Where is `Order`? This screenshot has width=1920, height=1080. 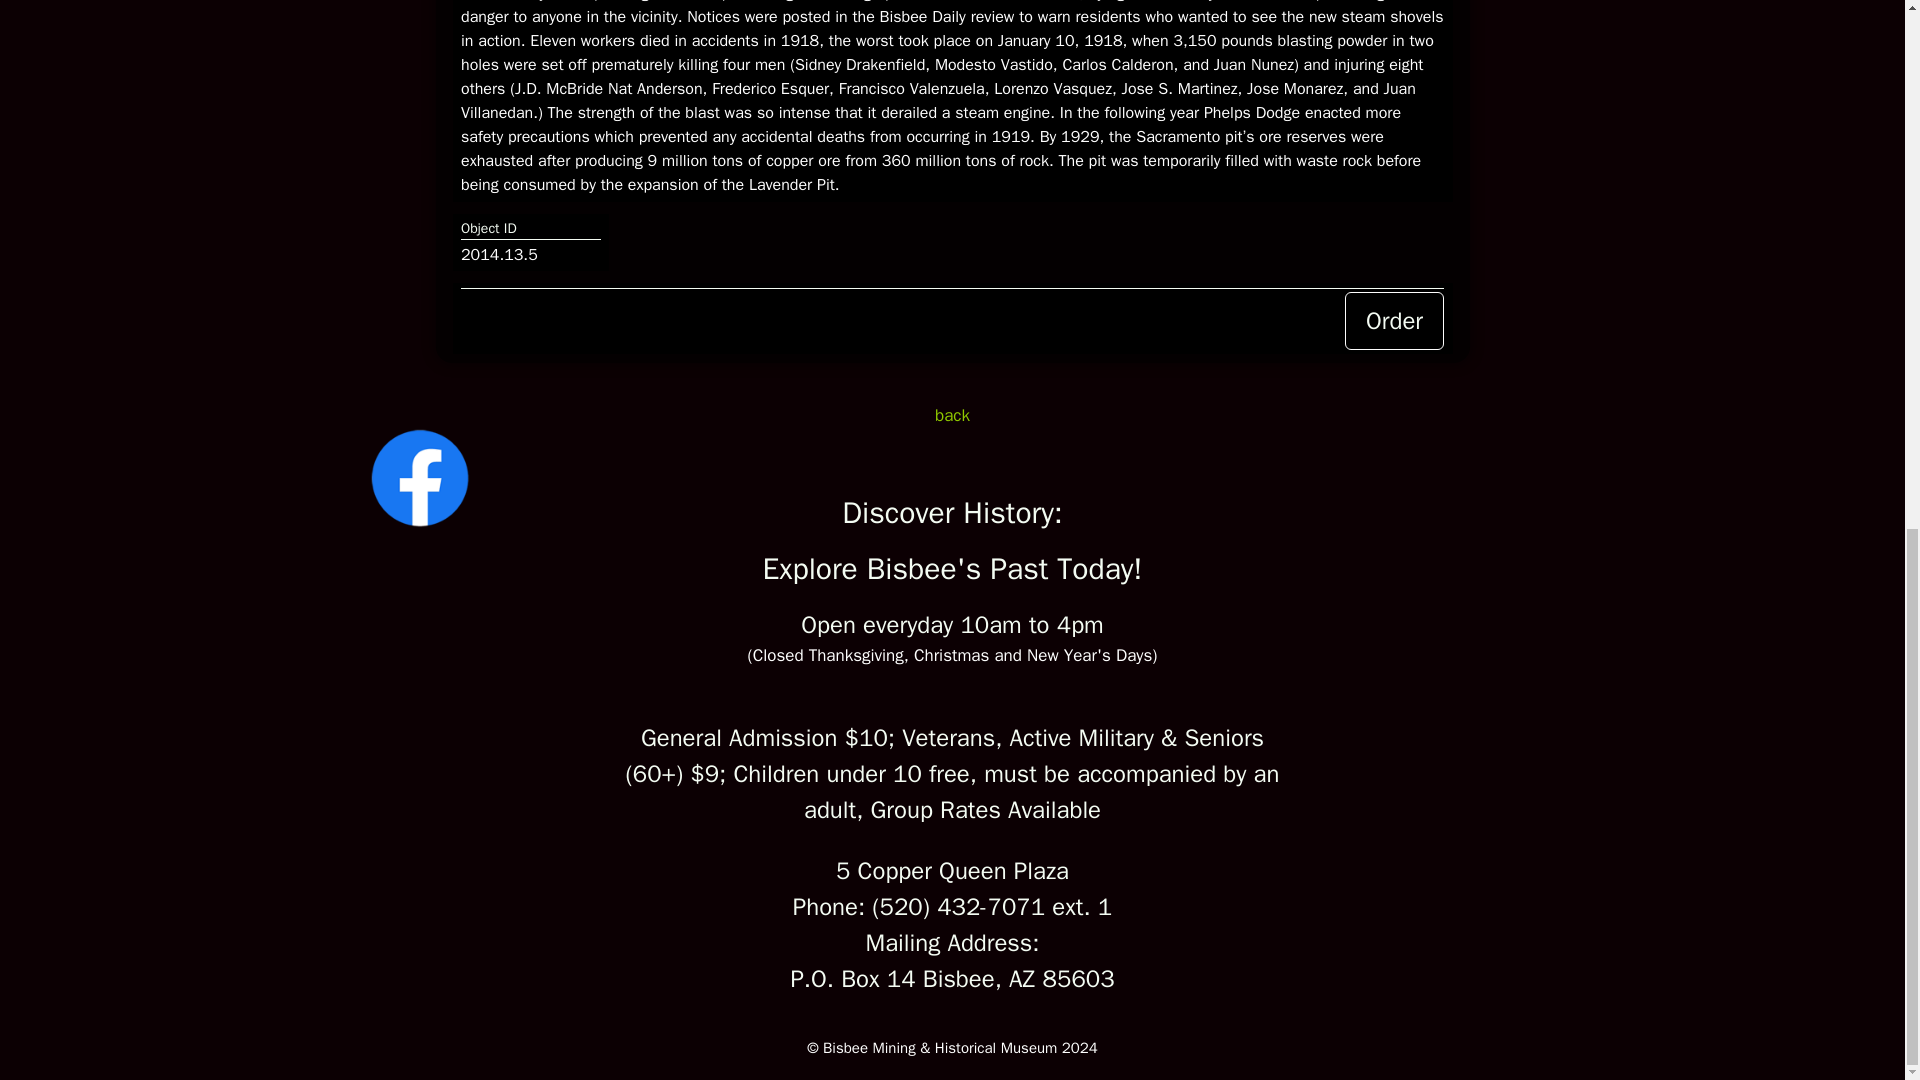 Order is located at coordinates (1394, 320).